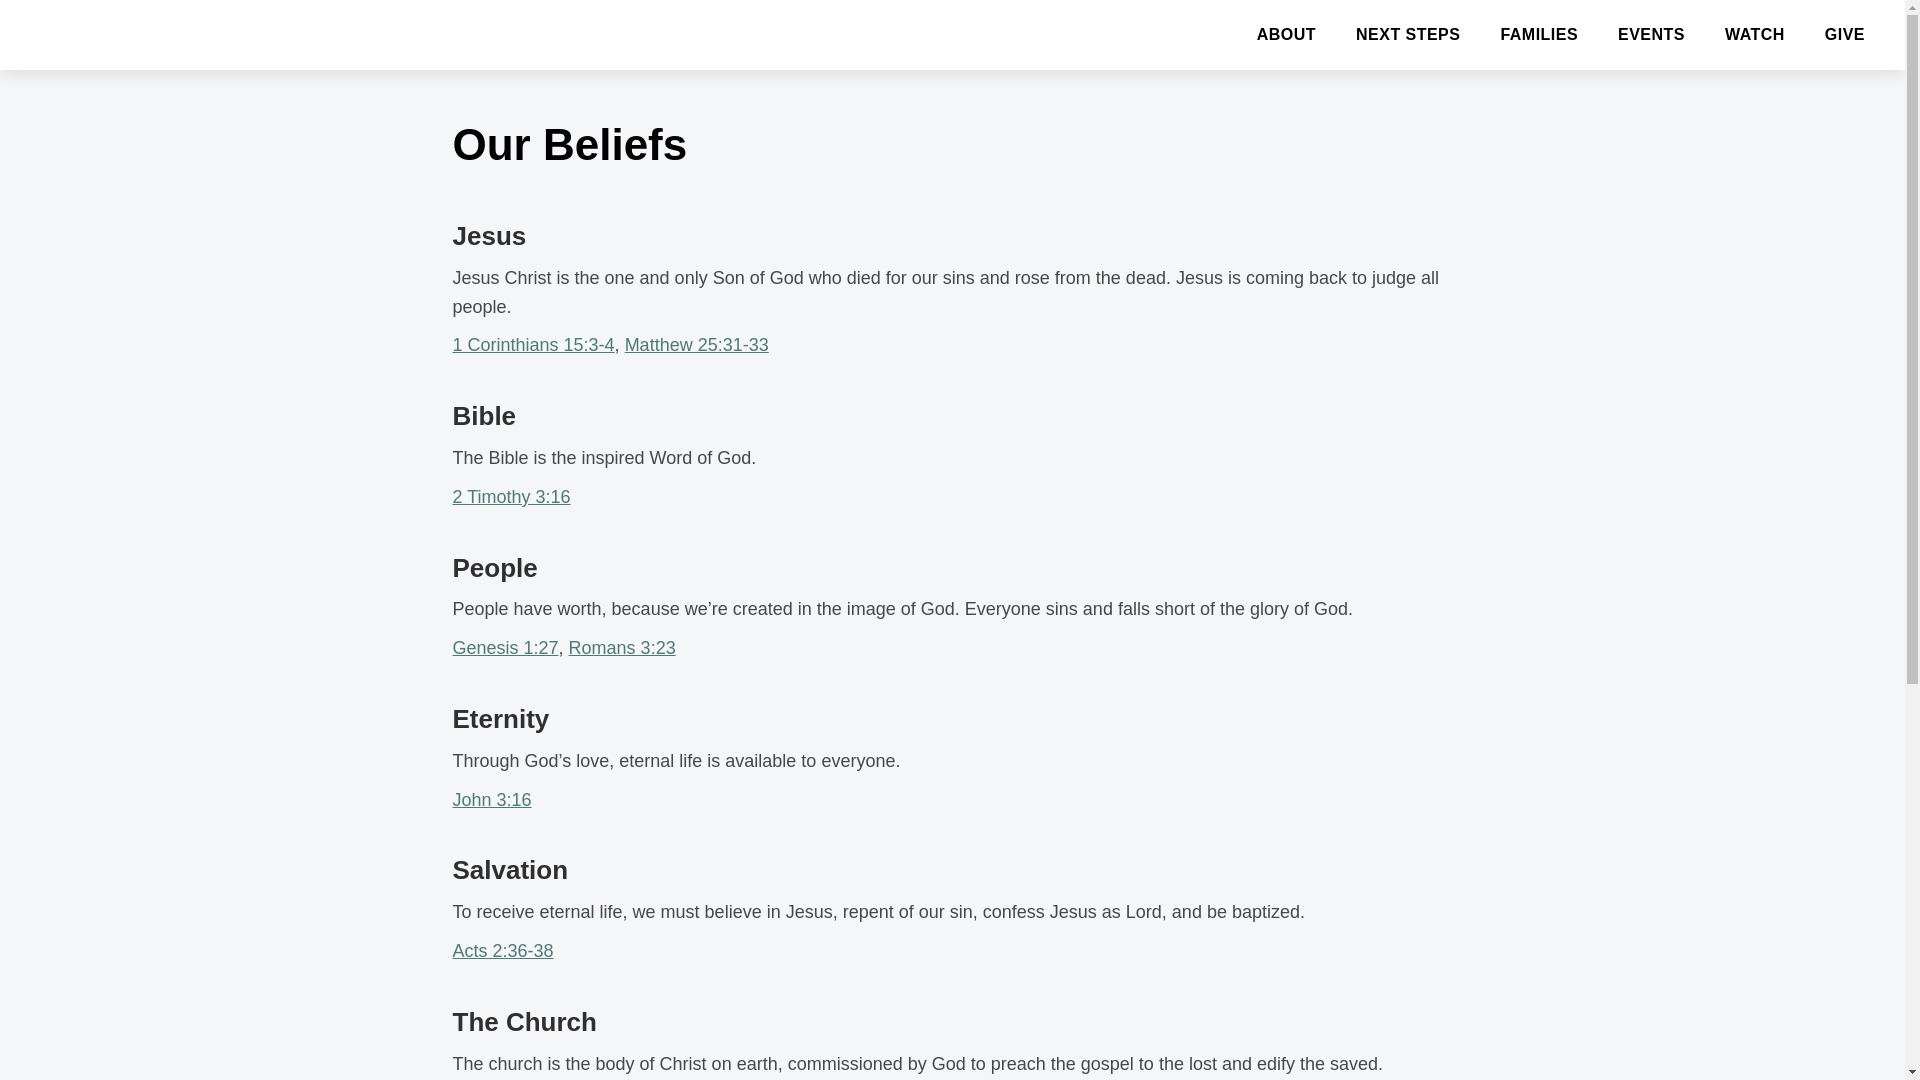 The width and height of the screenshot is (1920, 1080). Describe the element at coordinates (1408, 34) in the screenshot. I see `NEXT STEPS` at that location.